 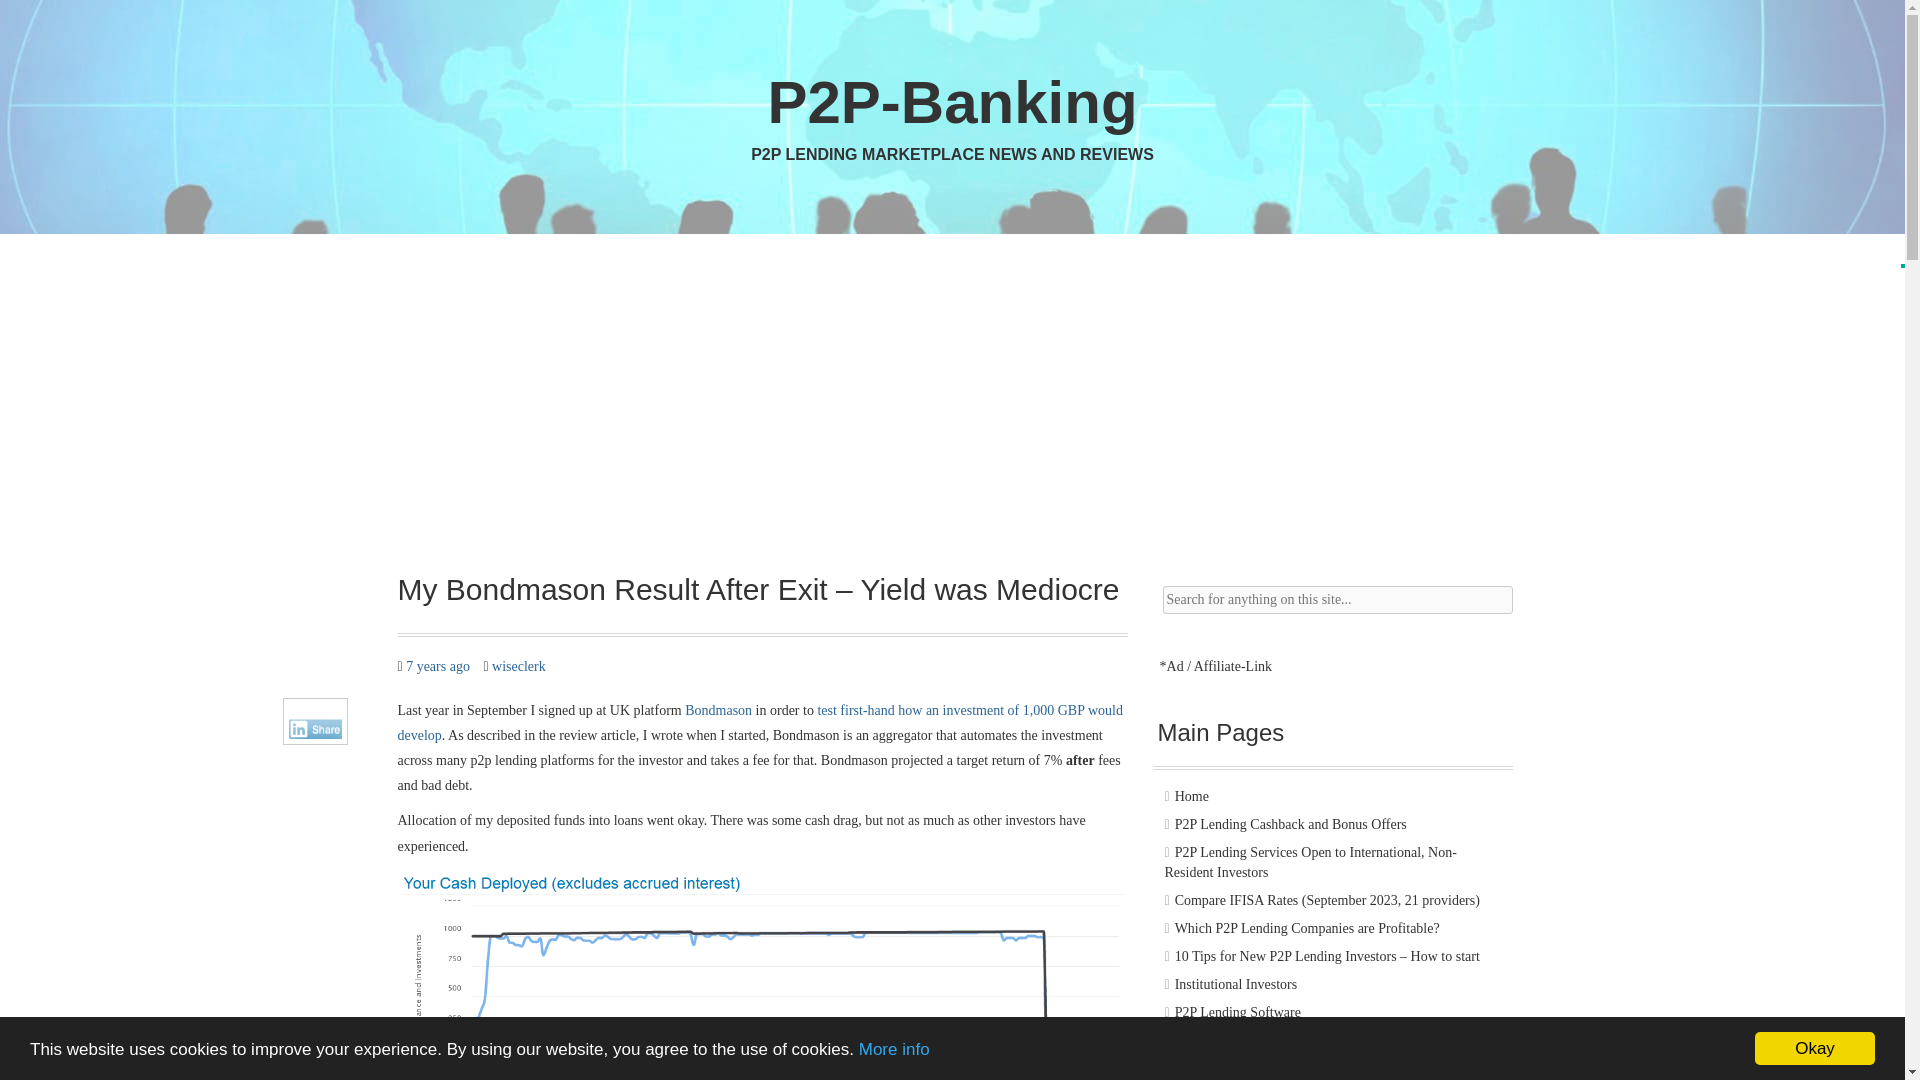 I want to click on P2P-Banking, so click(x=951, y=102).